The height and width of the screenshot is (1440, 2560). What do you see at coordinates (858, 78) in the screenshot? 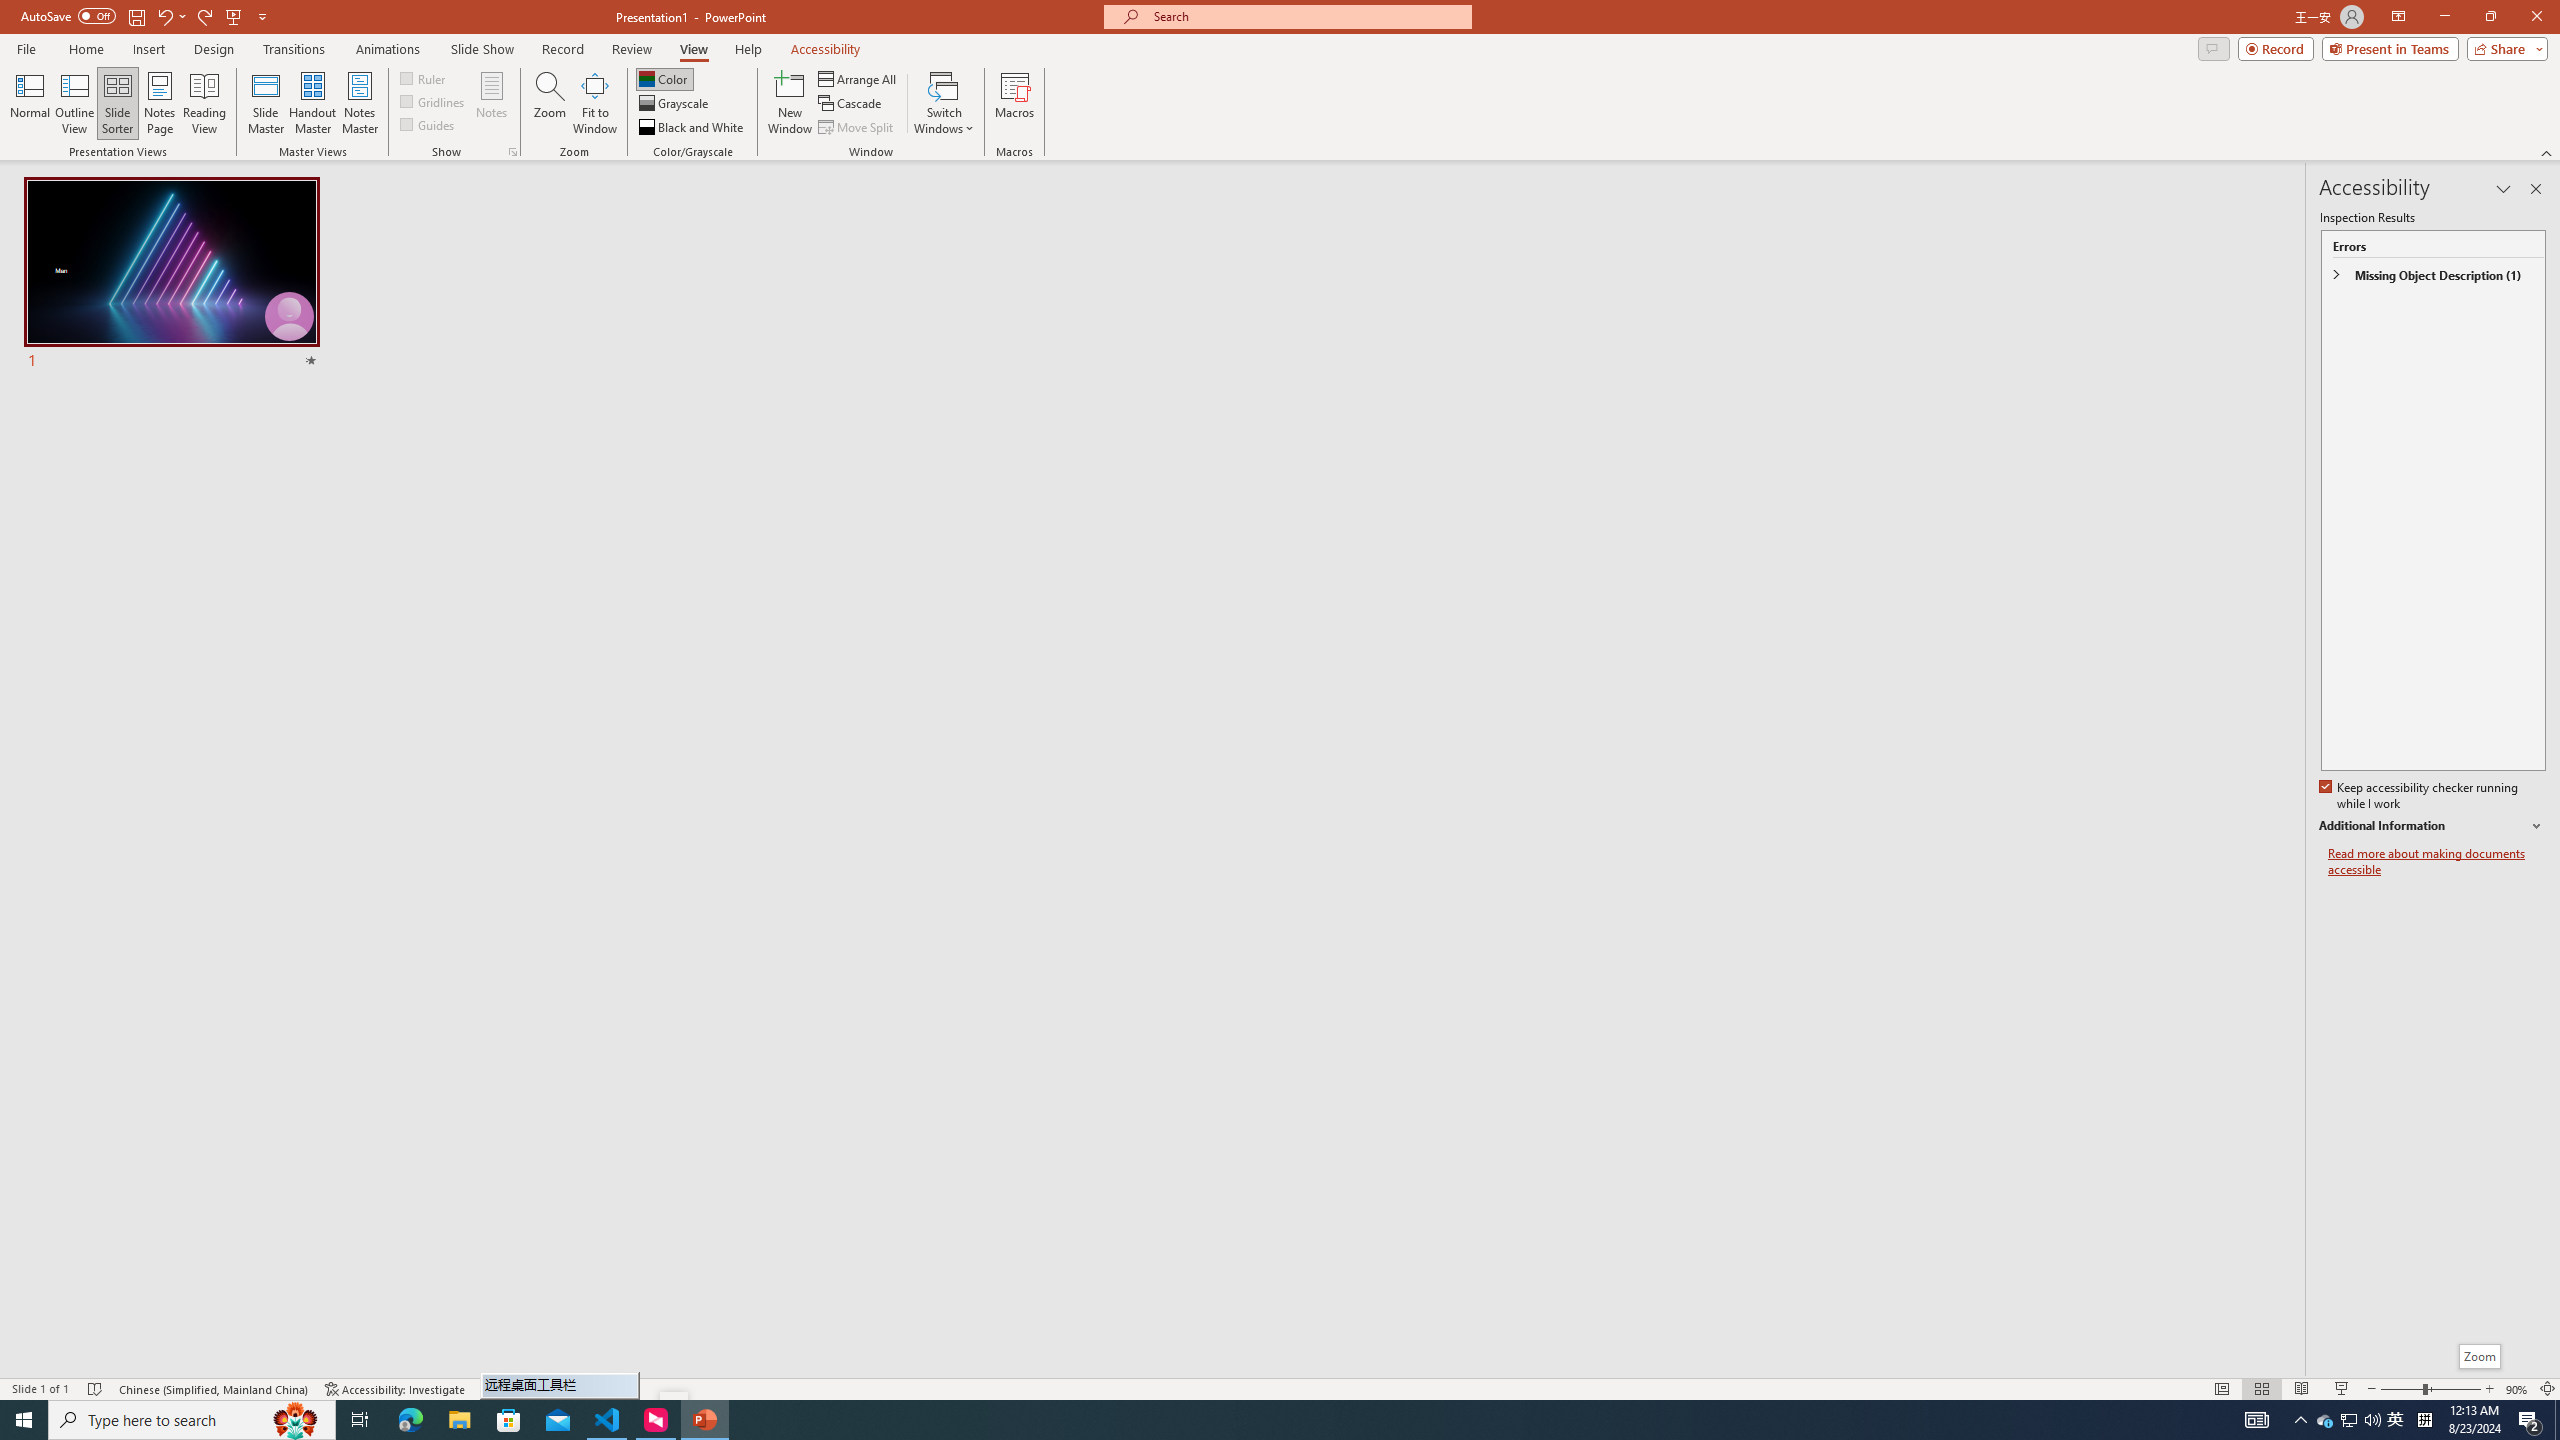
I see `Arrange All` at bounding box center [858, 78].